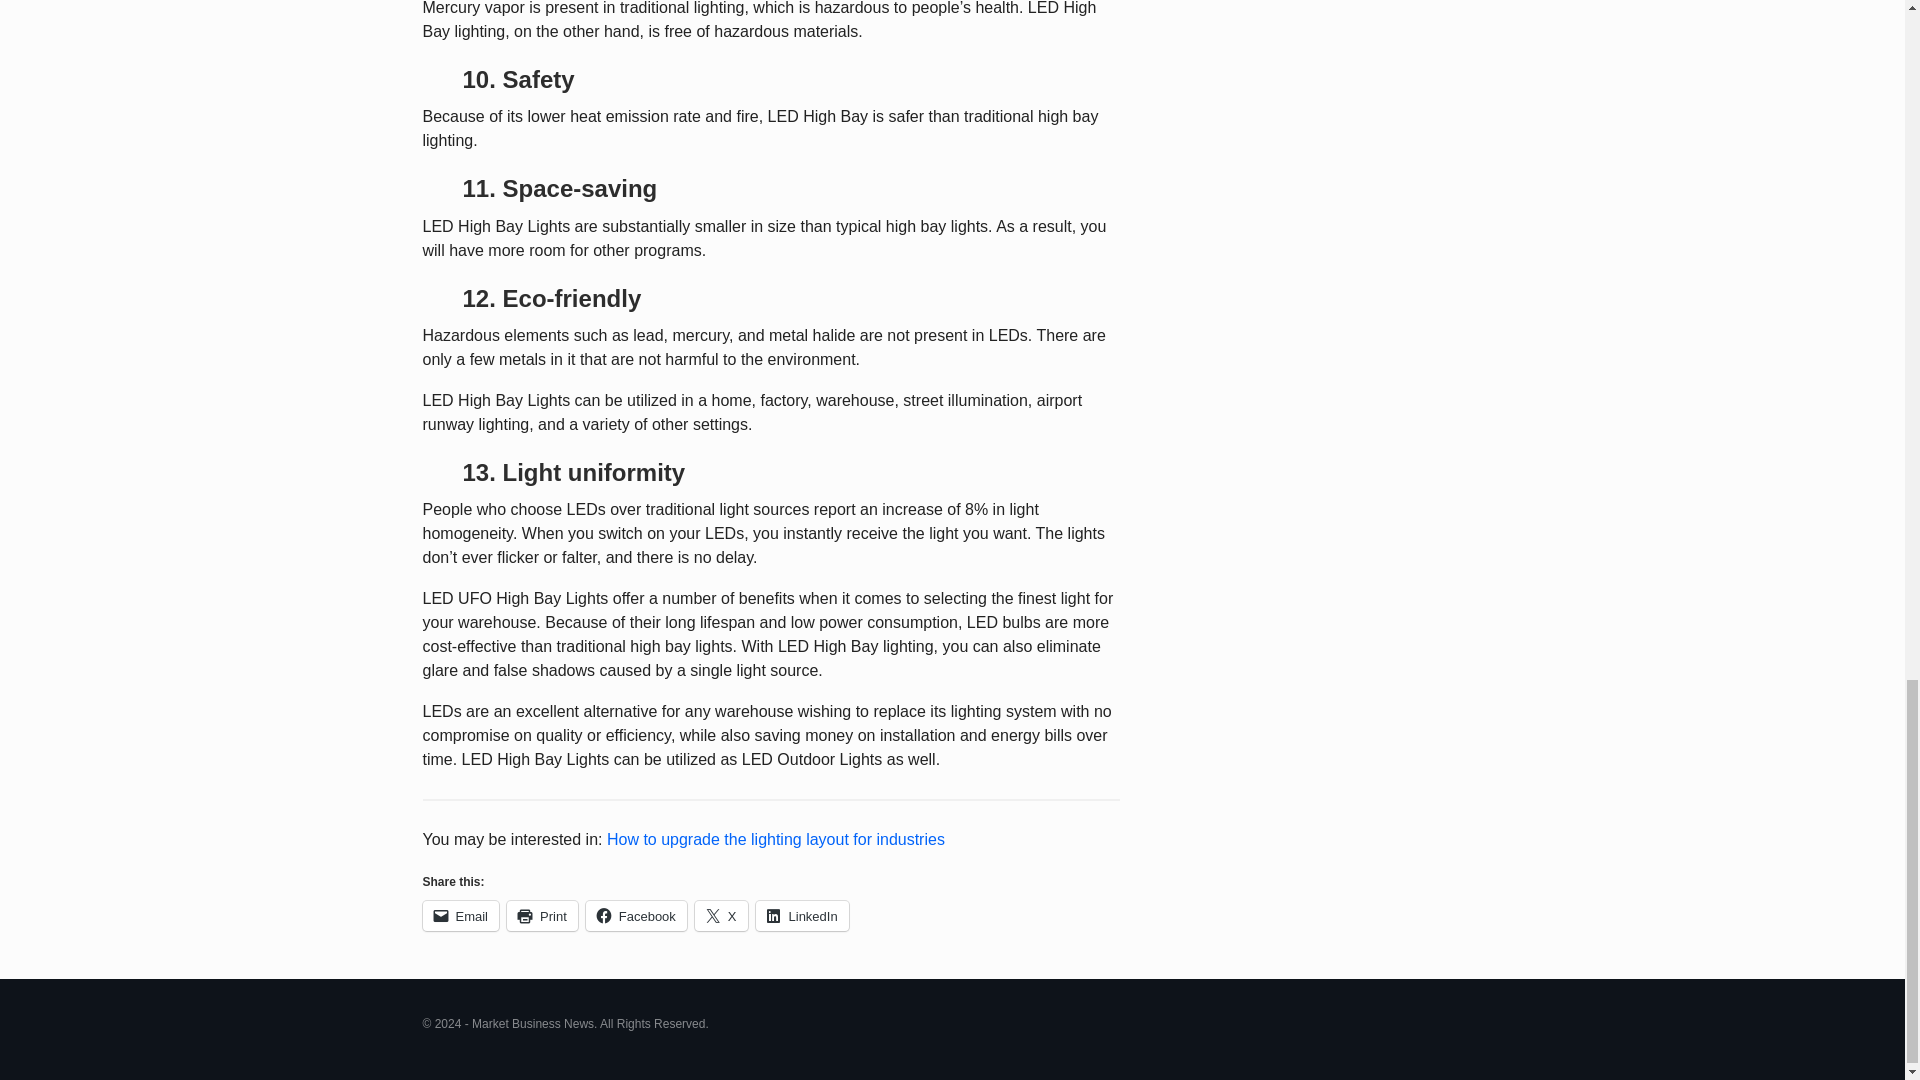 The height and width of the screenshot is (1080, 1920). Describe the element at coordinates (460, 915) in the screenshot. I see `Email` at that location.